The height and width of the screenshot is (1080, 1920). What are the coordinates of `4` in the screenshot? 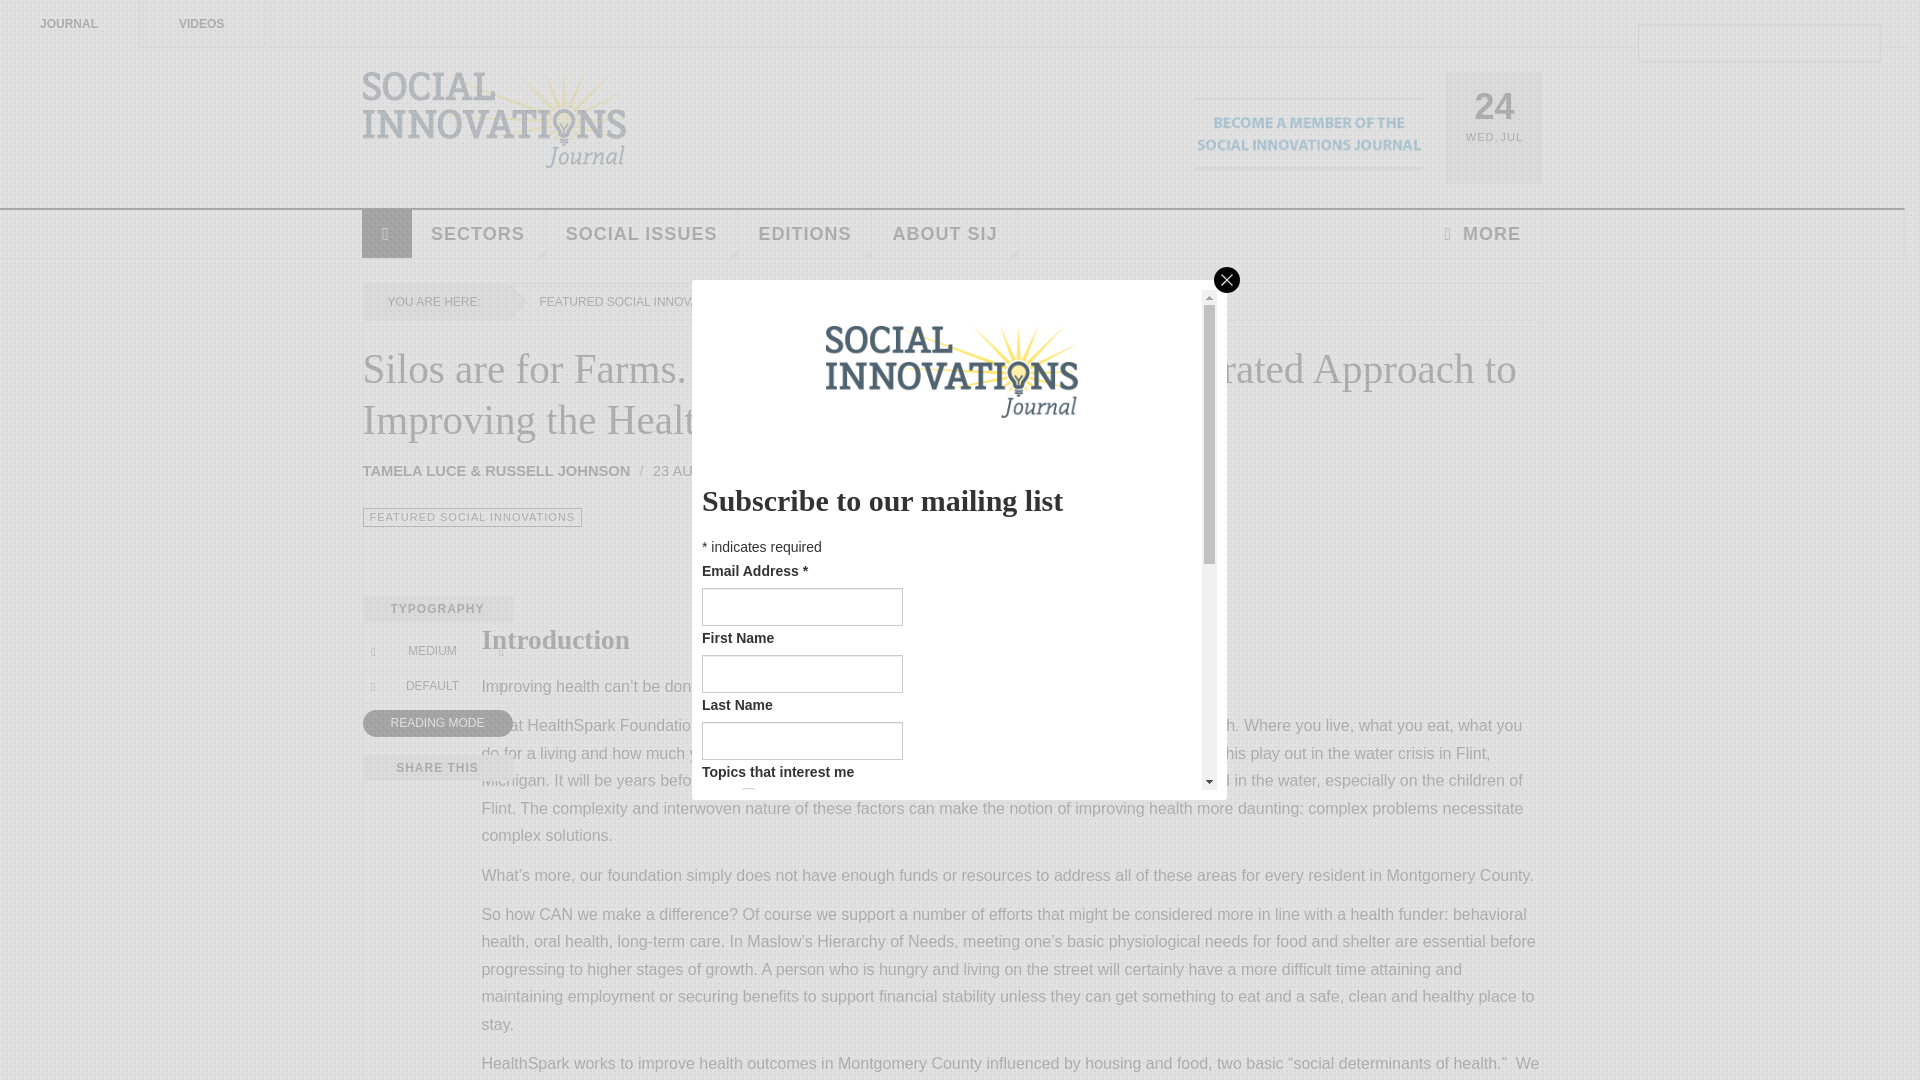 It's located at (748, 852).